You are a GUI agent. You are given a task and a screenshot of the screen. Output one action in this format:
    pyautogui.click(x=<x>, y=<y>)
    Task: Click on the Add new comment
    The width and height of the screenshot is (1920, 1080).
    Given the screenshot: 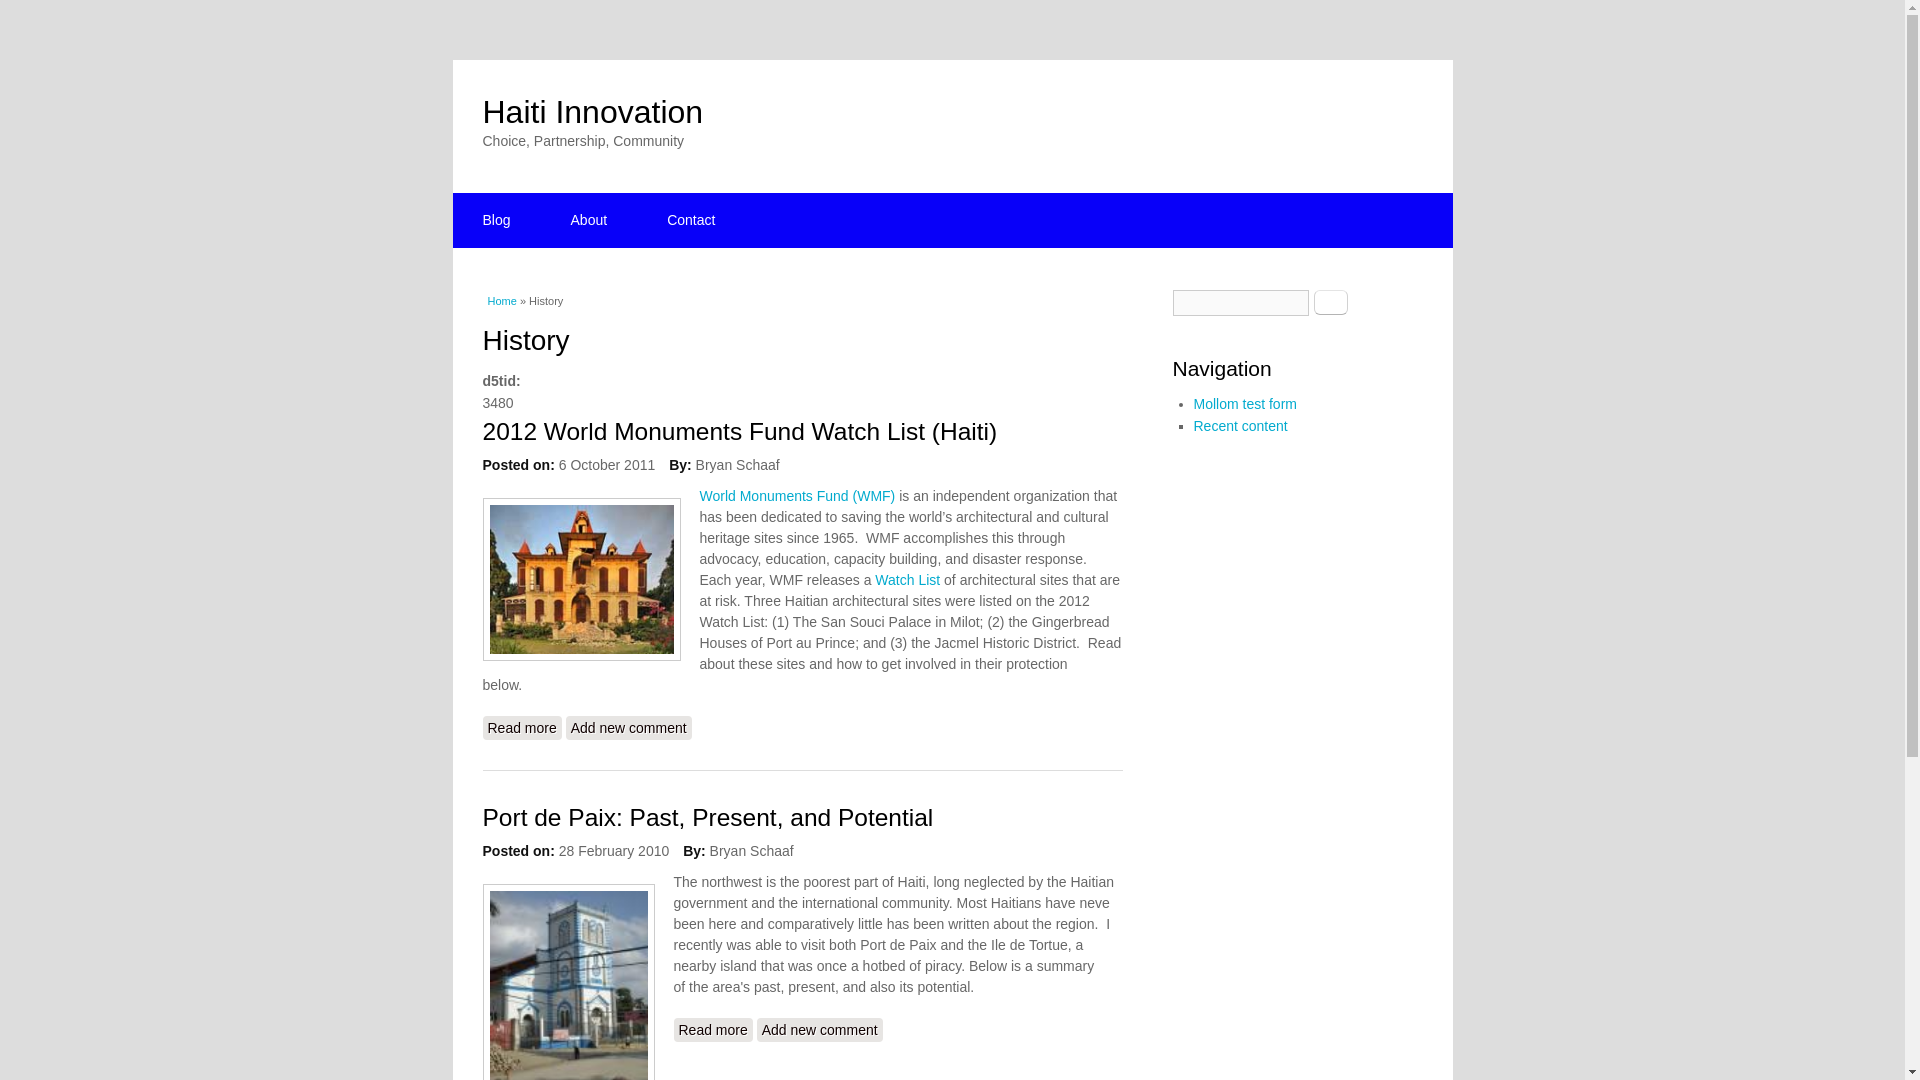 What is the action you would take?
    pyautogui.click(x=820, y=1030)
    